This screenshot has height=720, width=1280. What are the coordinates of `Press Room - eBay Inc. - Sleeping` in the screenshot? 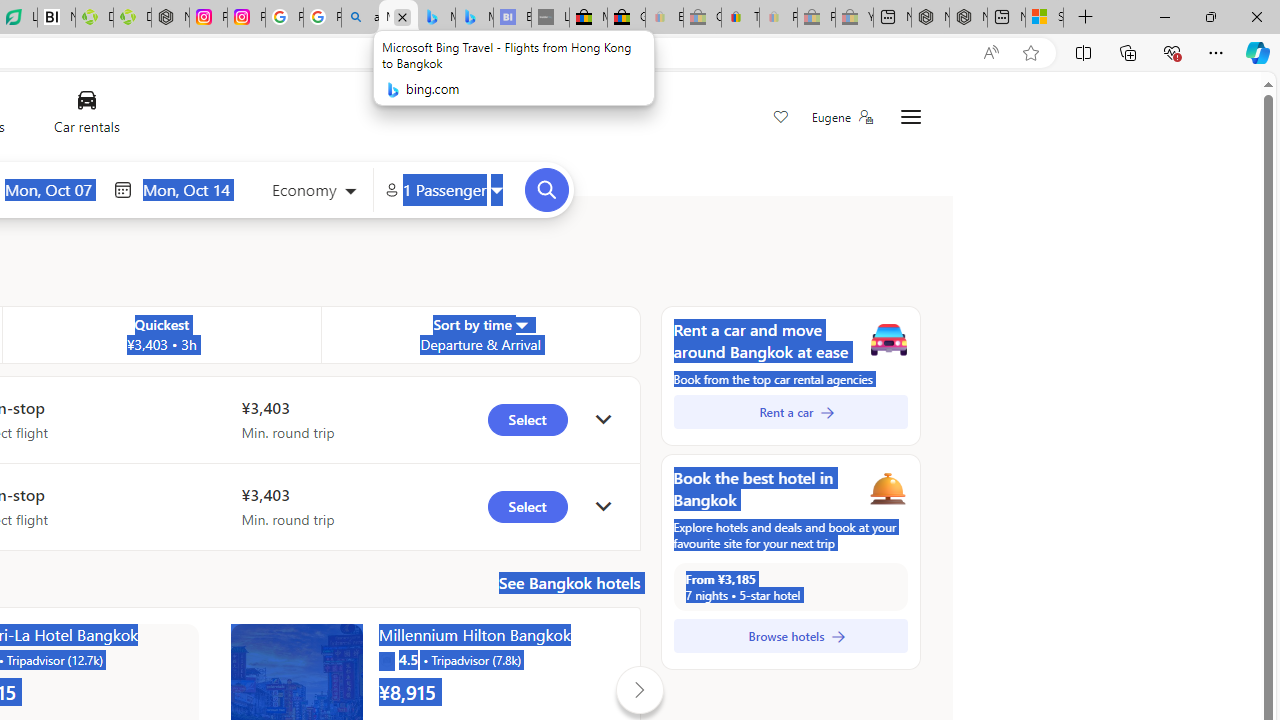 It's located at (816, 18).